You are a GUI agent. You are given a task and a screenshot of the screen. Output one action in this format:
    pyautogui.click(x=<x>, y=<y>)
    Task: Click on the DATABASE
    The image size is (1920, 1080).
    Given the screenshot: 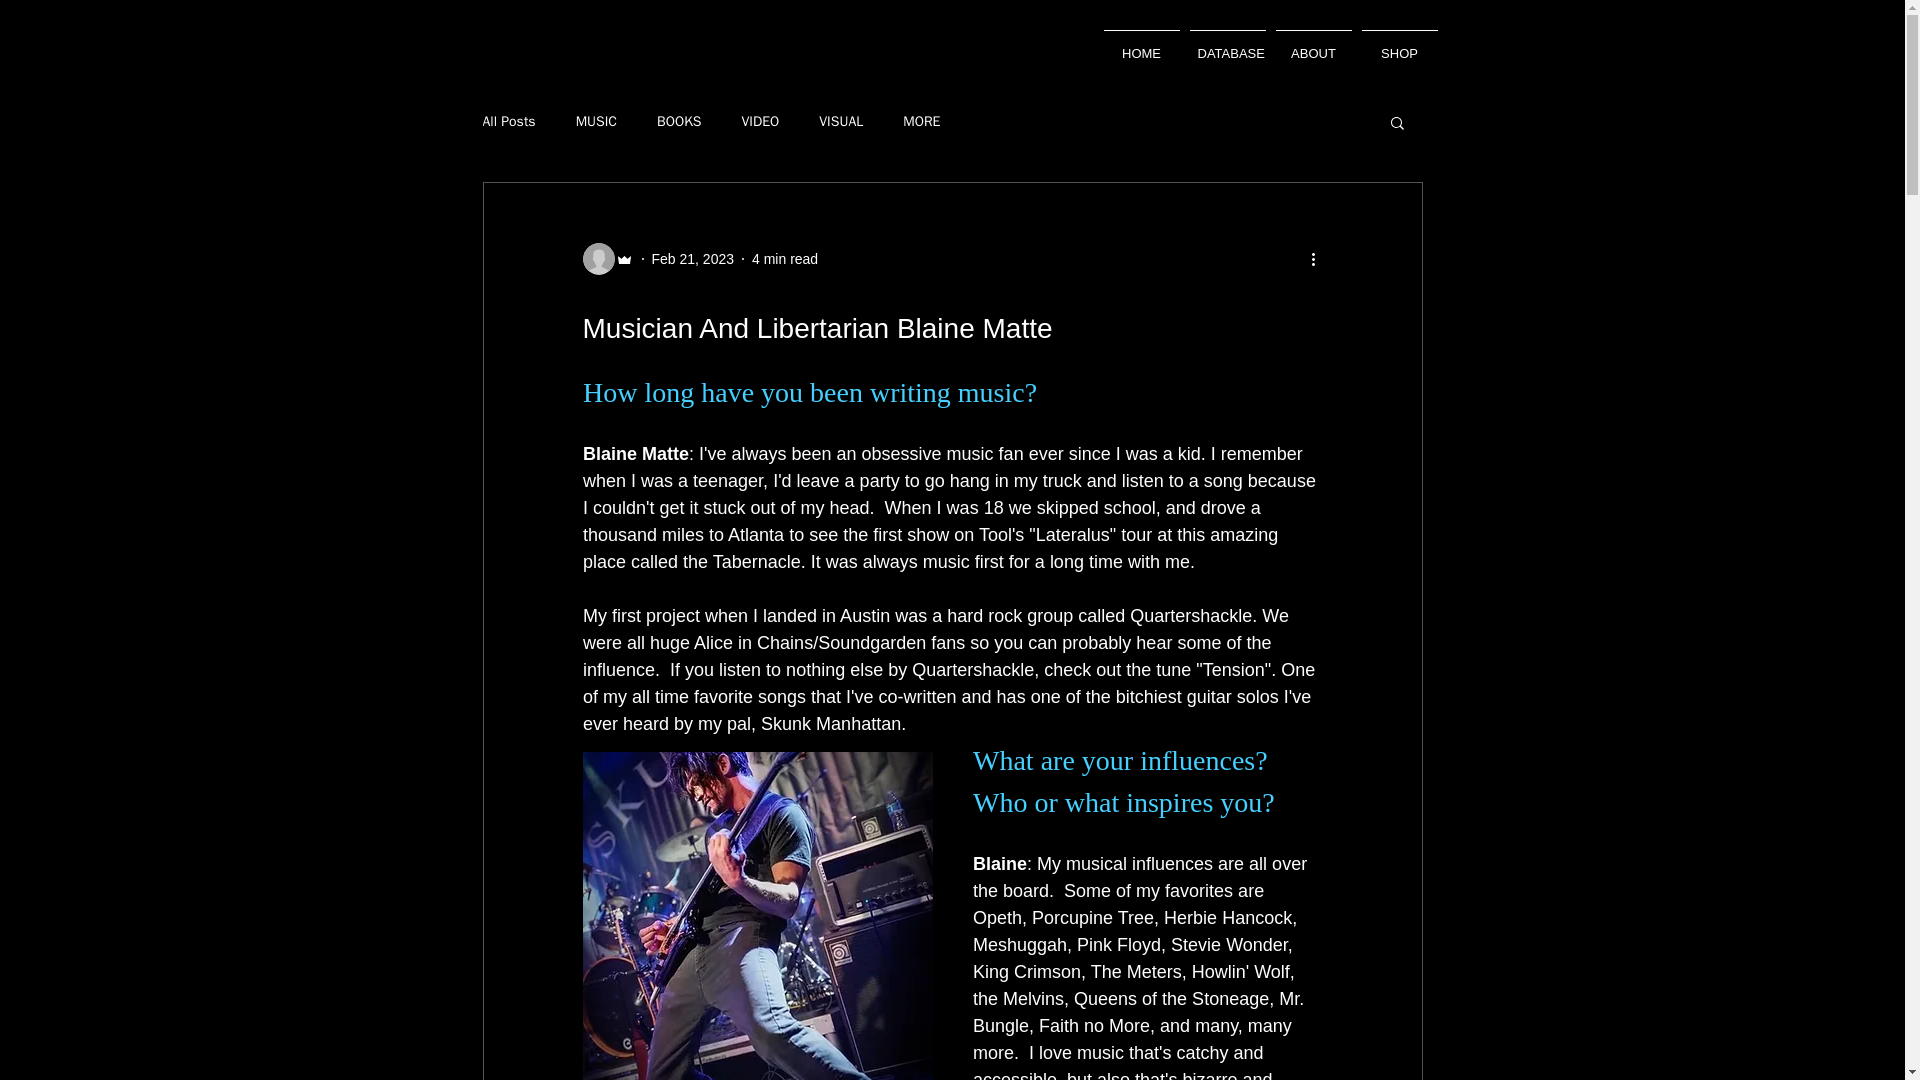 What is the action you would take?
    pyautogui.click(x=1226, y=45)
    